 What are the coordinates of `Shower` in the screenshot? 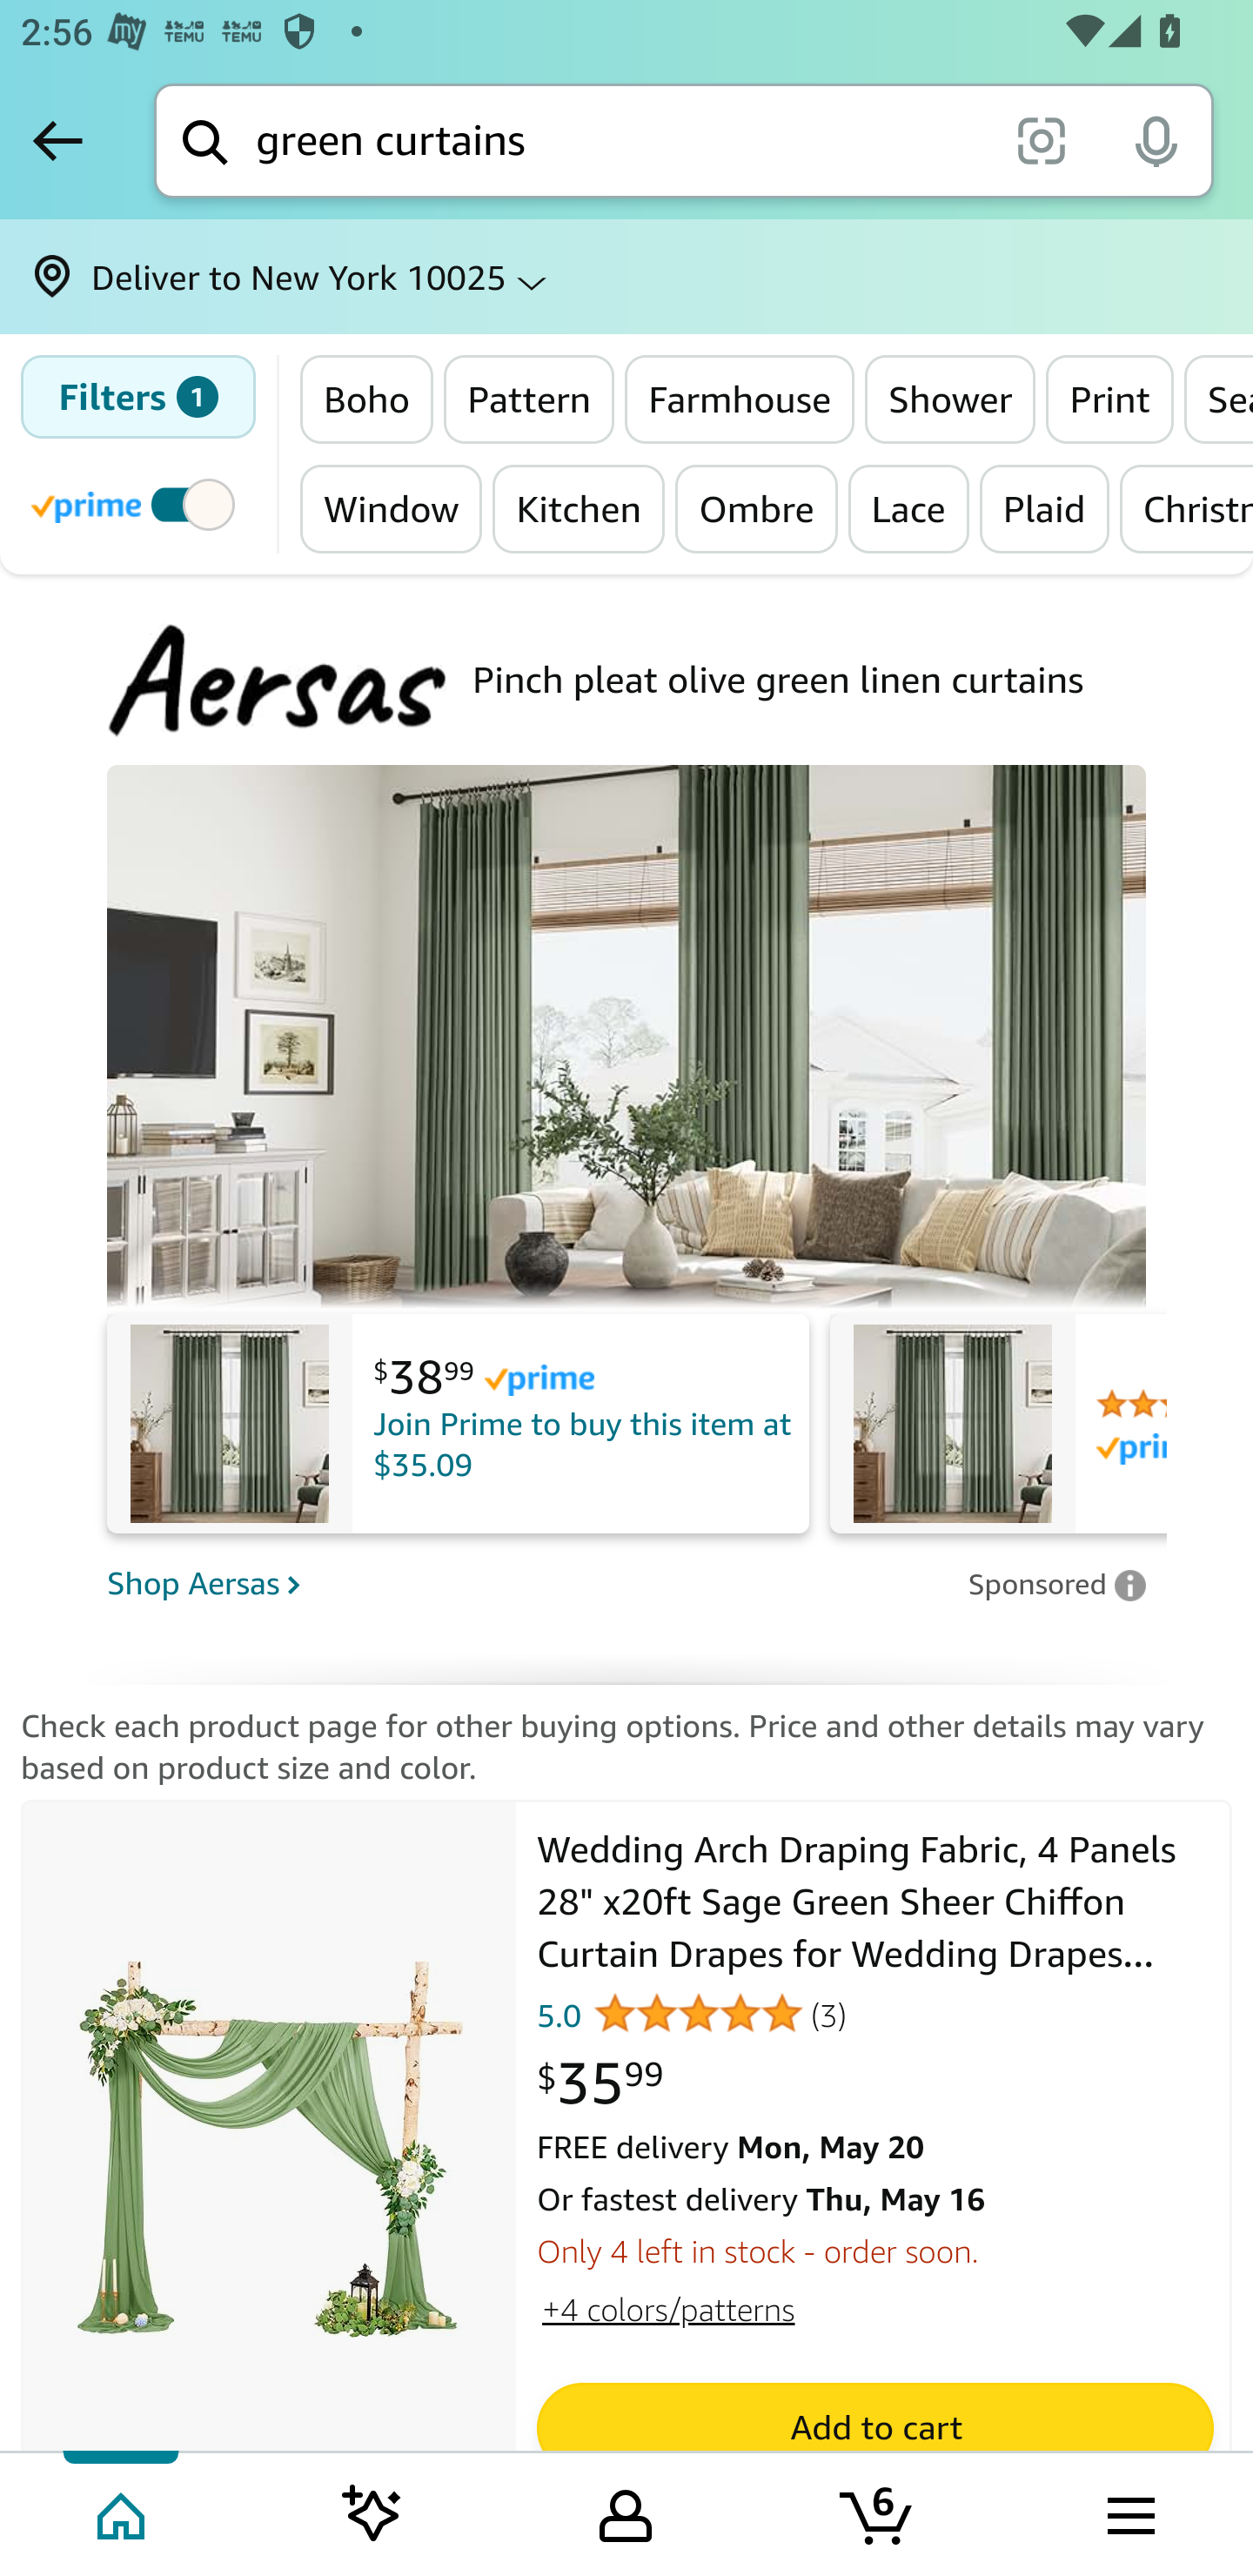 It's located at (950, 399).